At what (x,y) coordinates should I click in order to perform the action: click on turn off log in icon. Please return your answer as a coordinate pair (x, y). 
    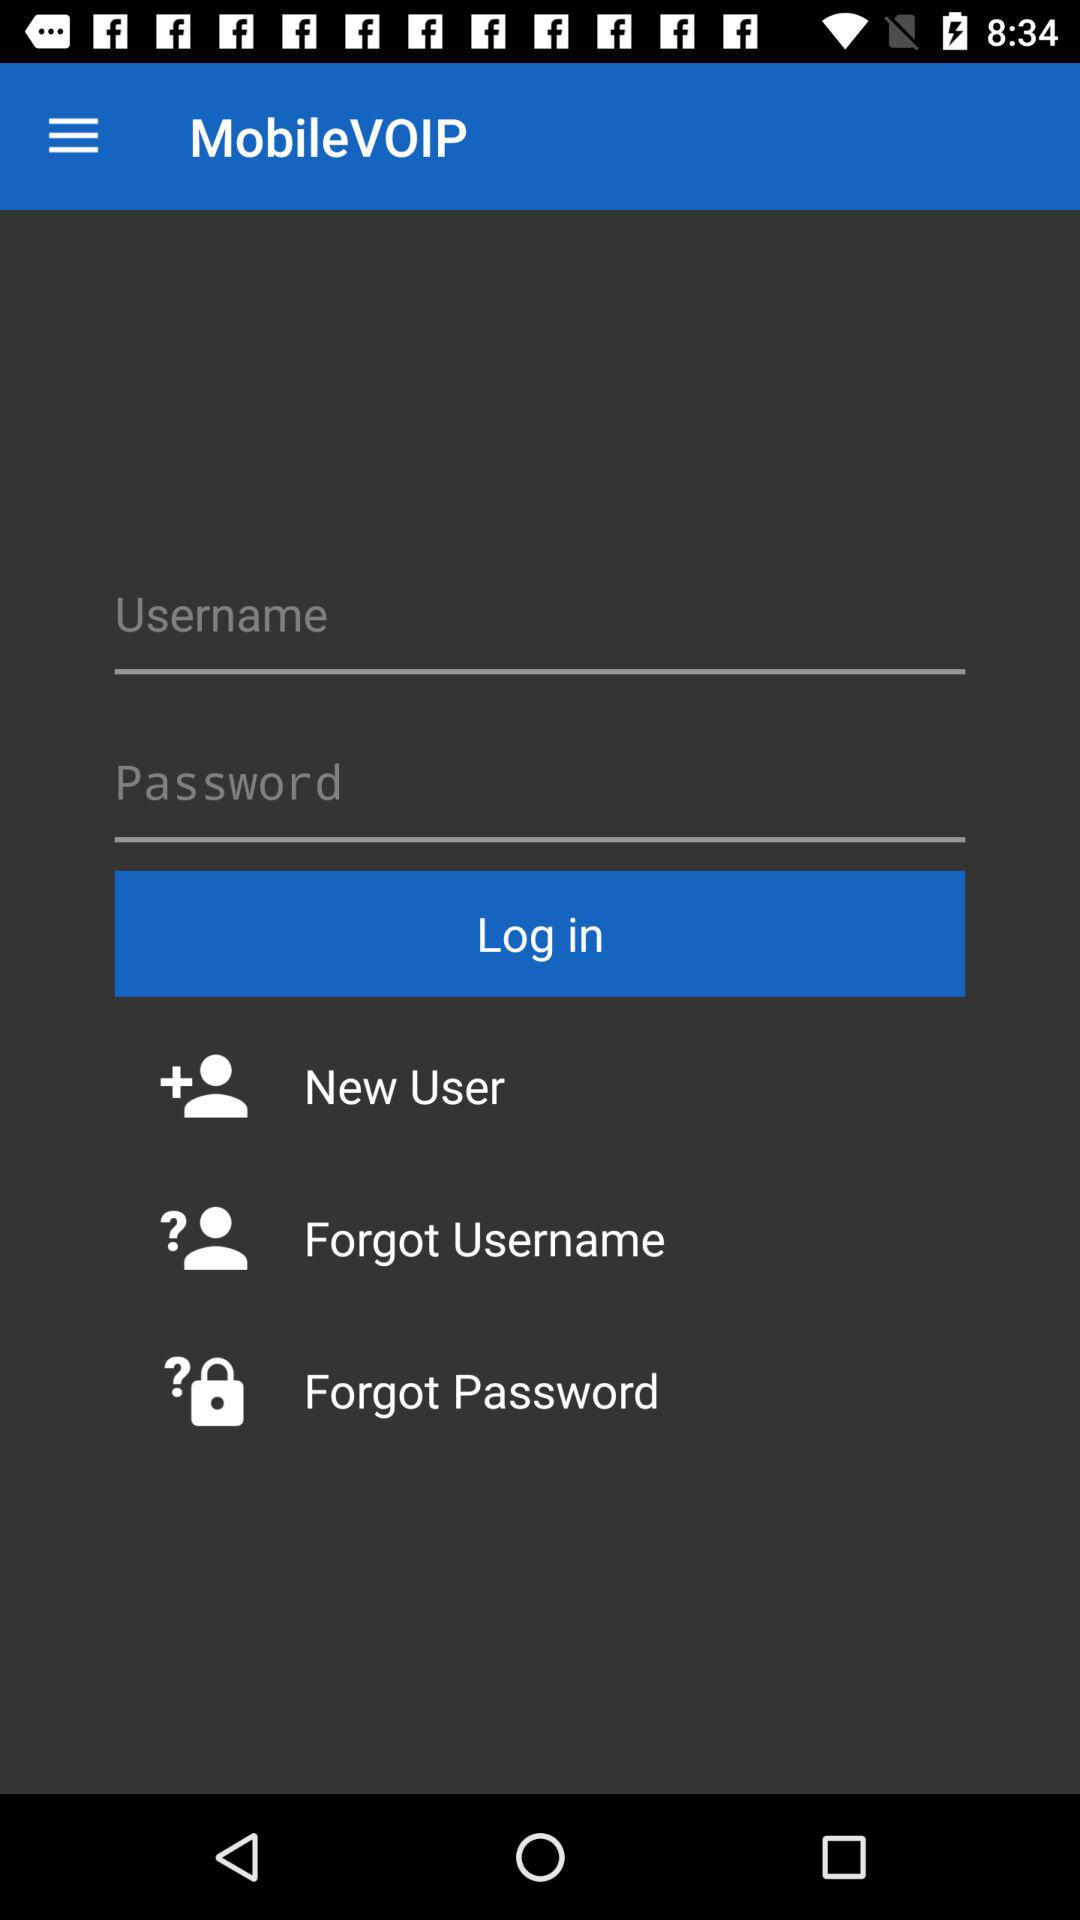
    Looking at the image, I should click on (540, 933).